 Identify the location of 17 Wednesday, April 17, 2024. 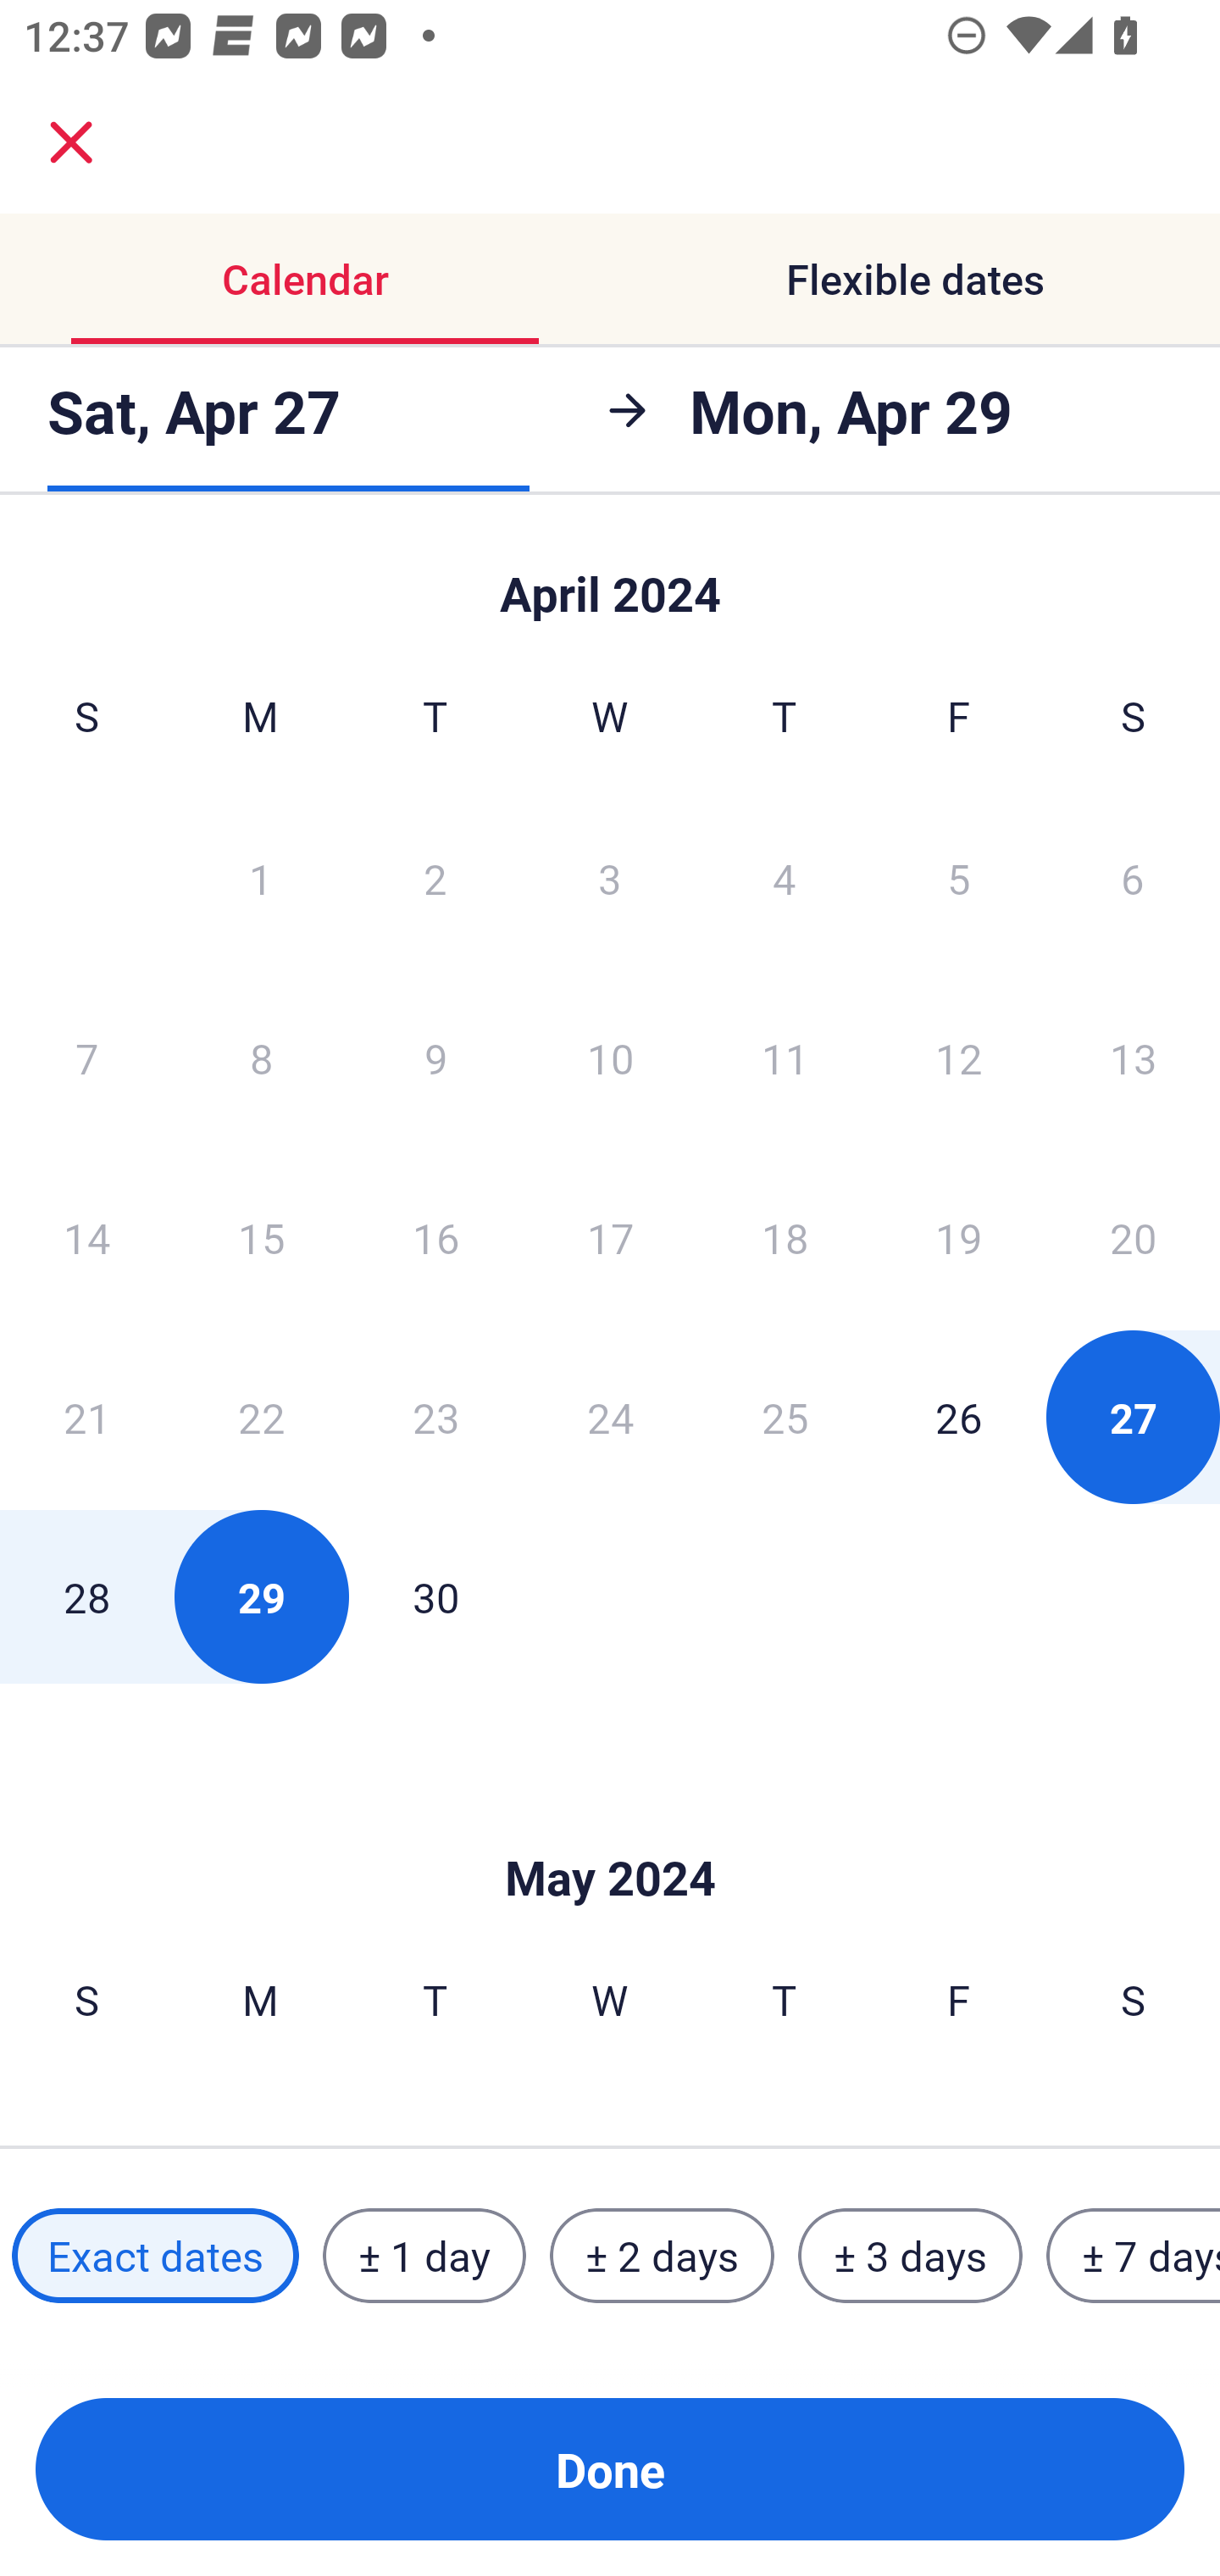
(610, 1237).